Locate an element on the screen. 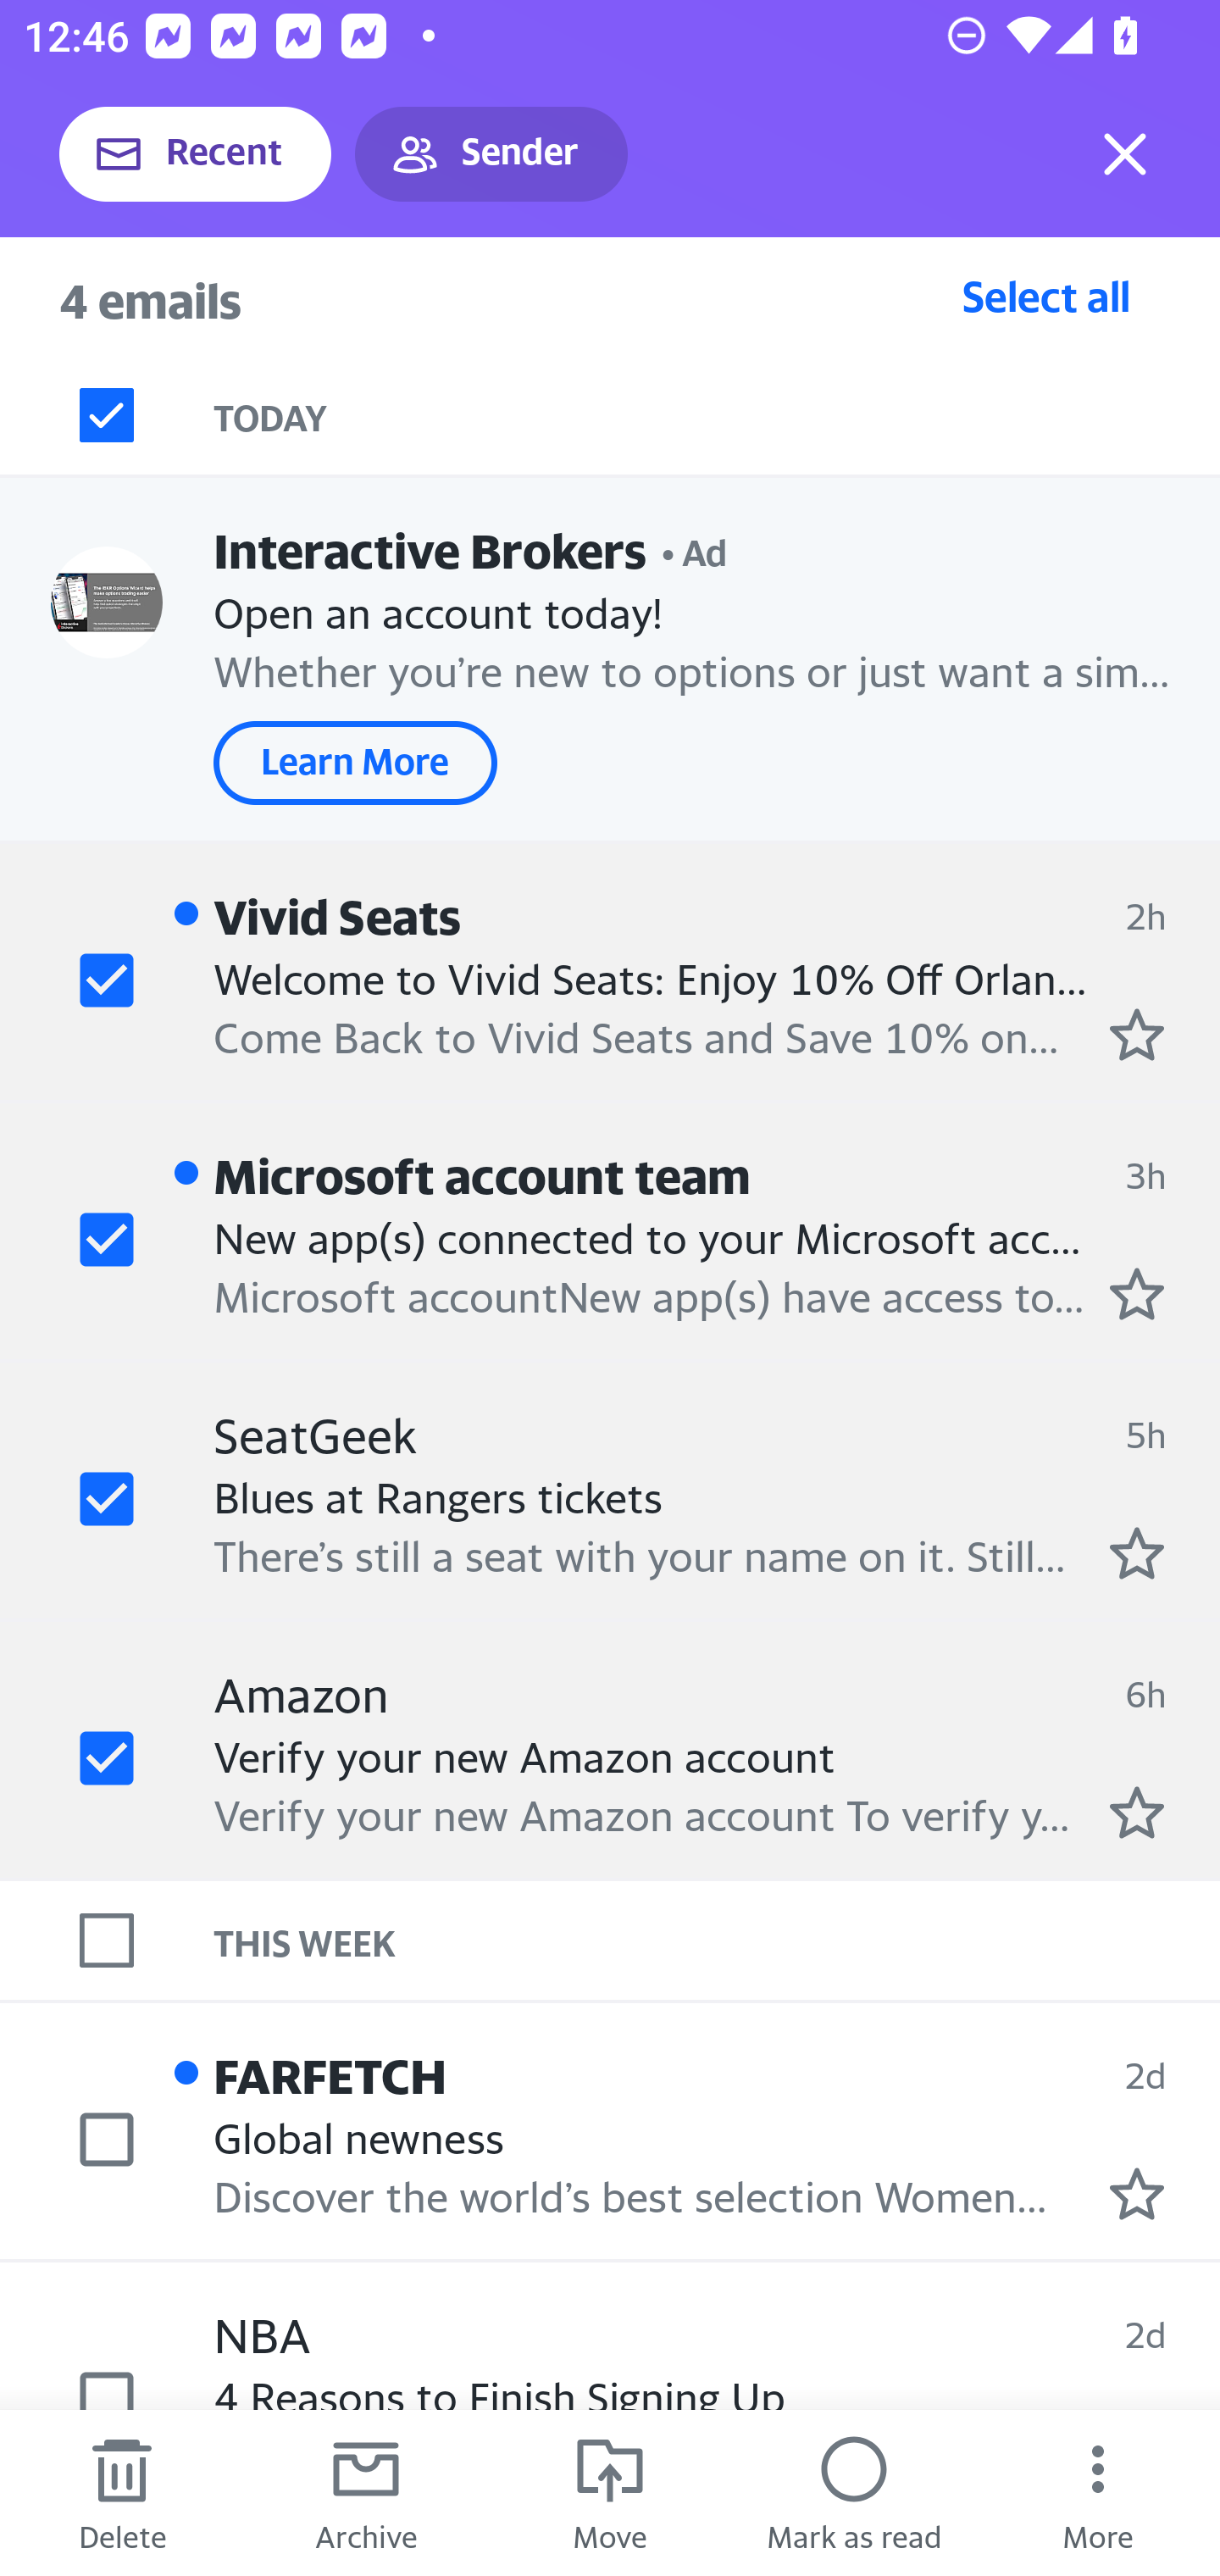  Mark as starred. is located at coordinates (1137, 2193).